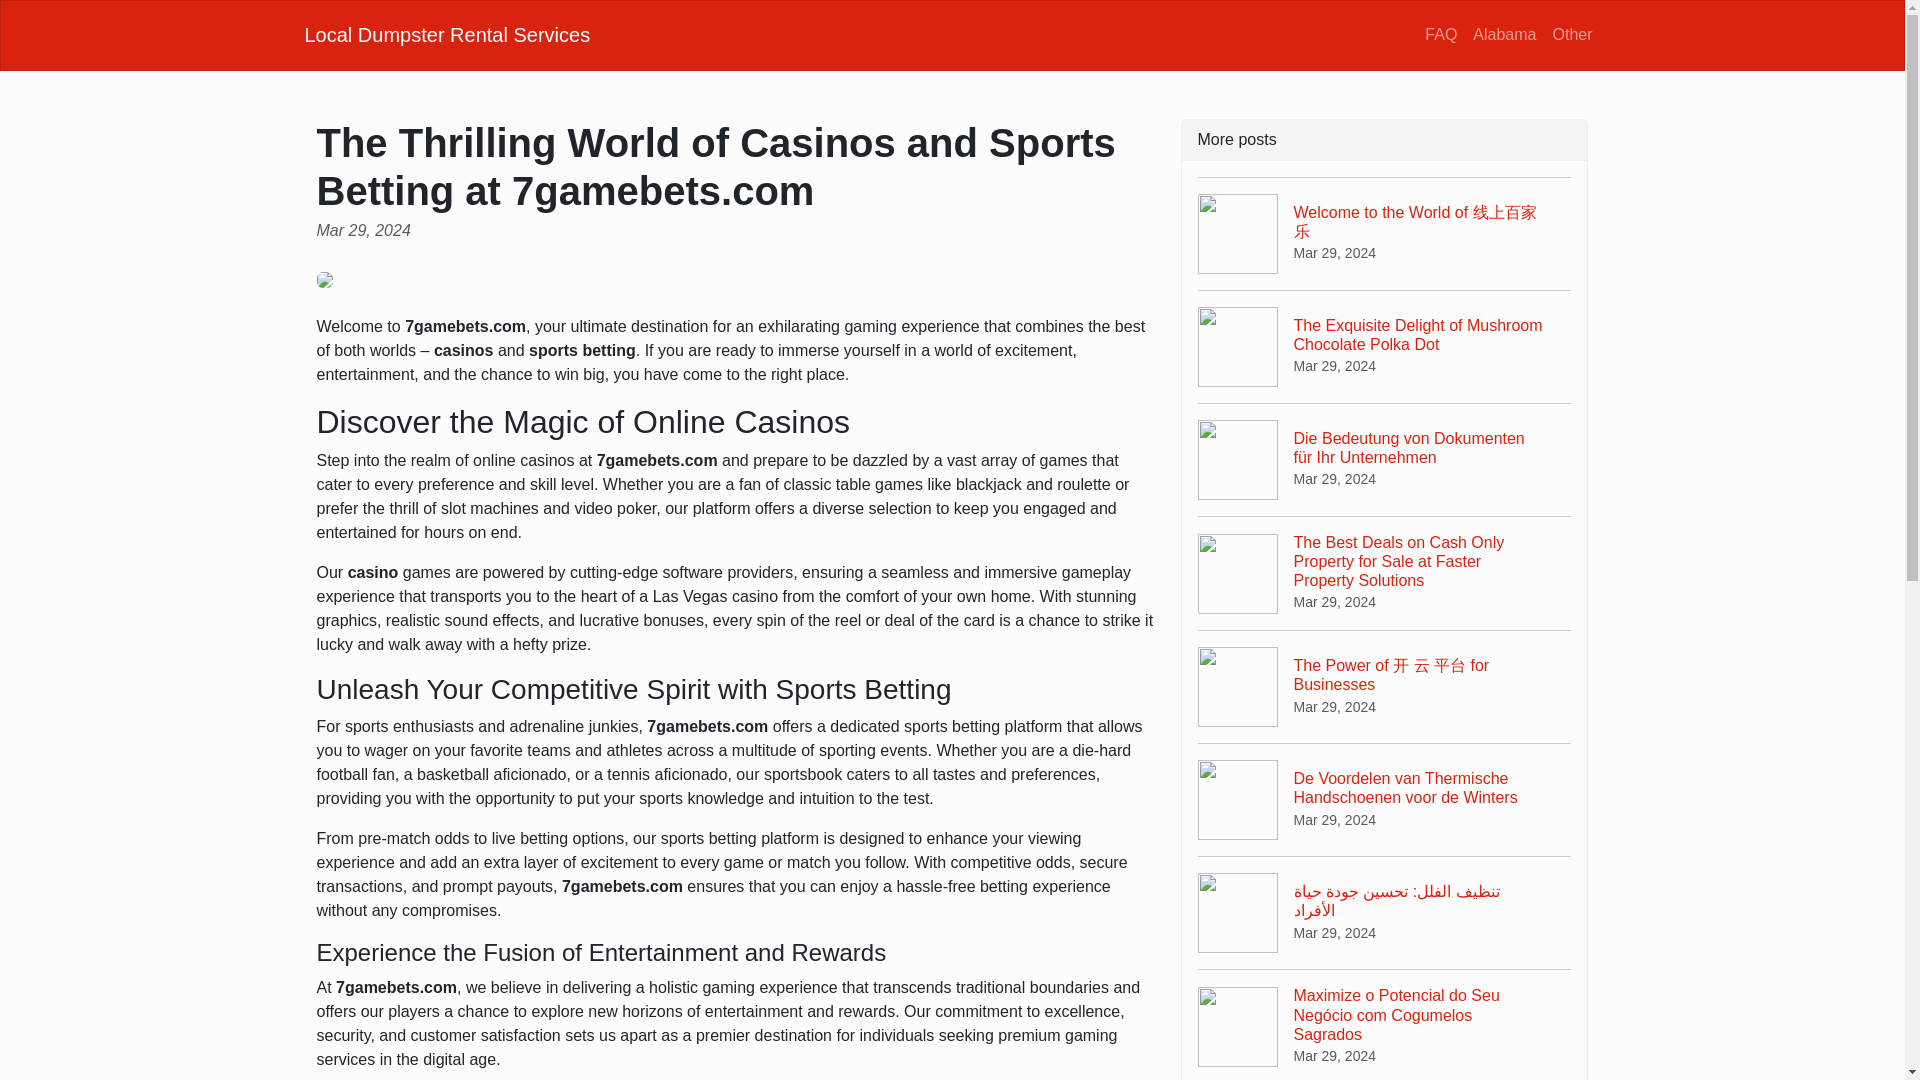 This screenshot has width=1920, height=1080. I want to click on Alabama, so click(1504, 34).